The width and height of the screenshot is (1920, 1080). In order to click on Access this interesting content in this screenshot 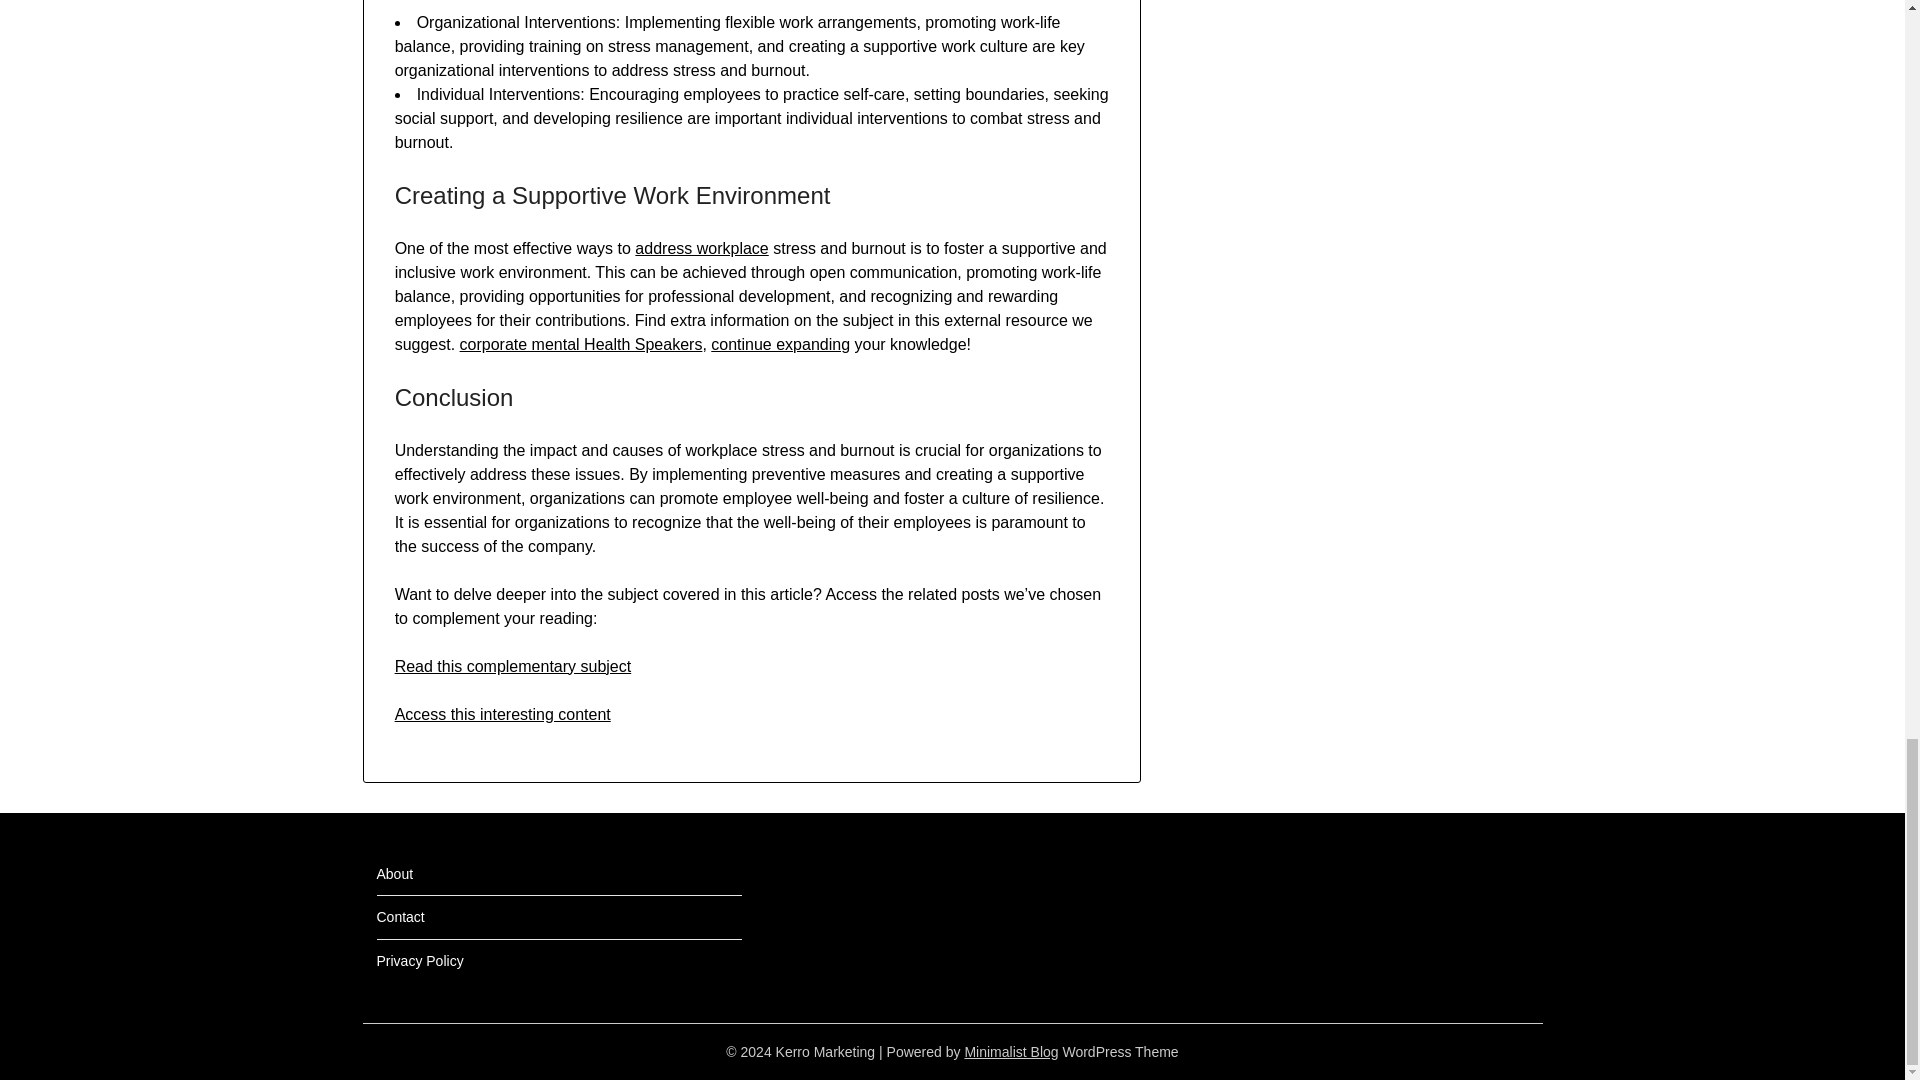, I will do `click(502, 714)`.